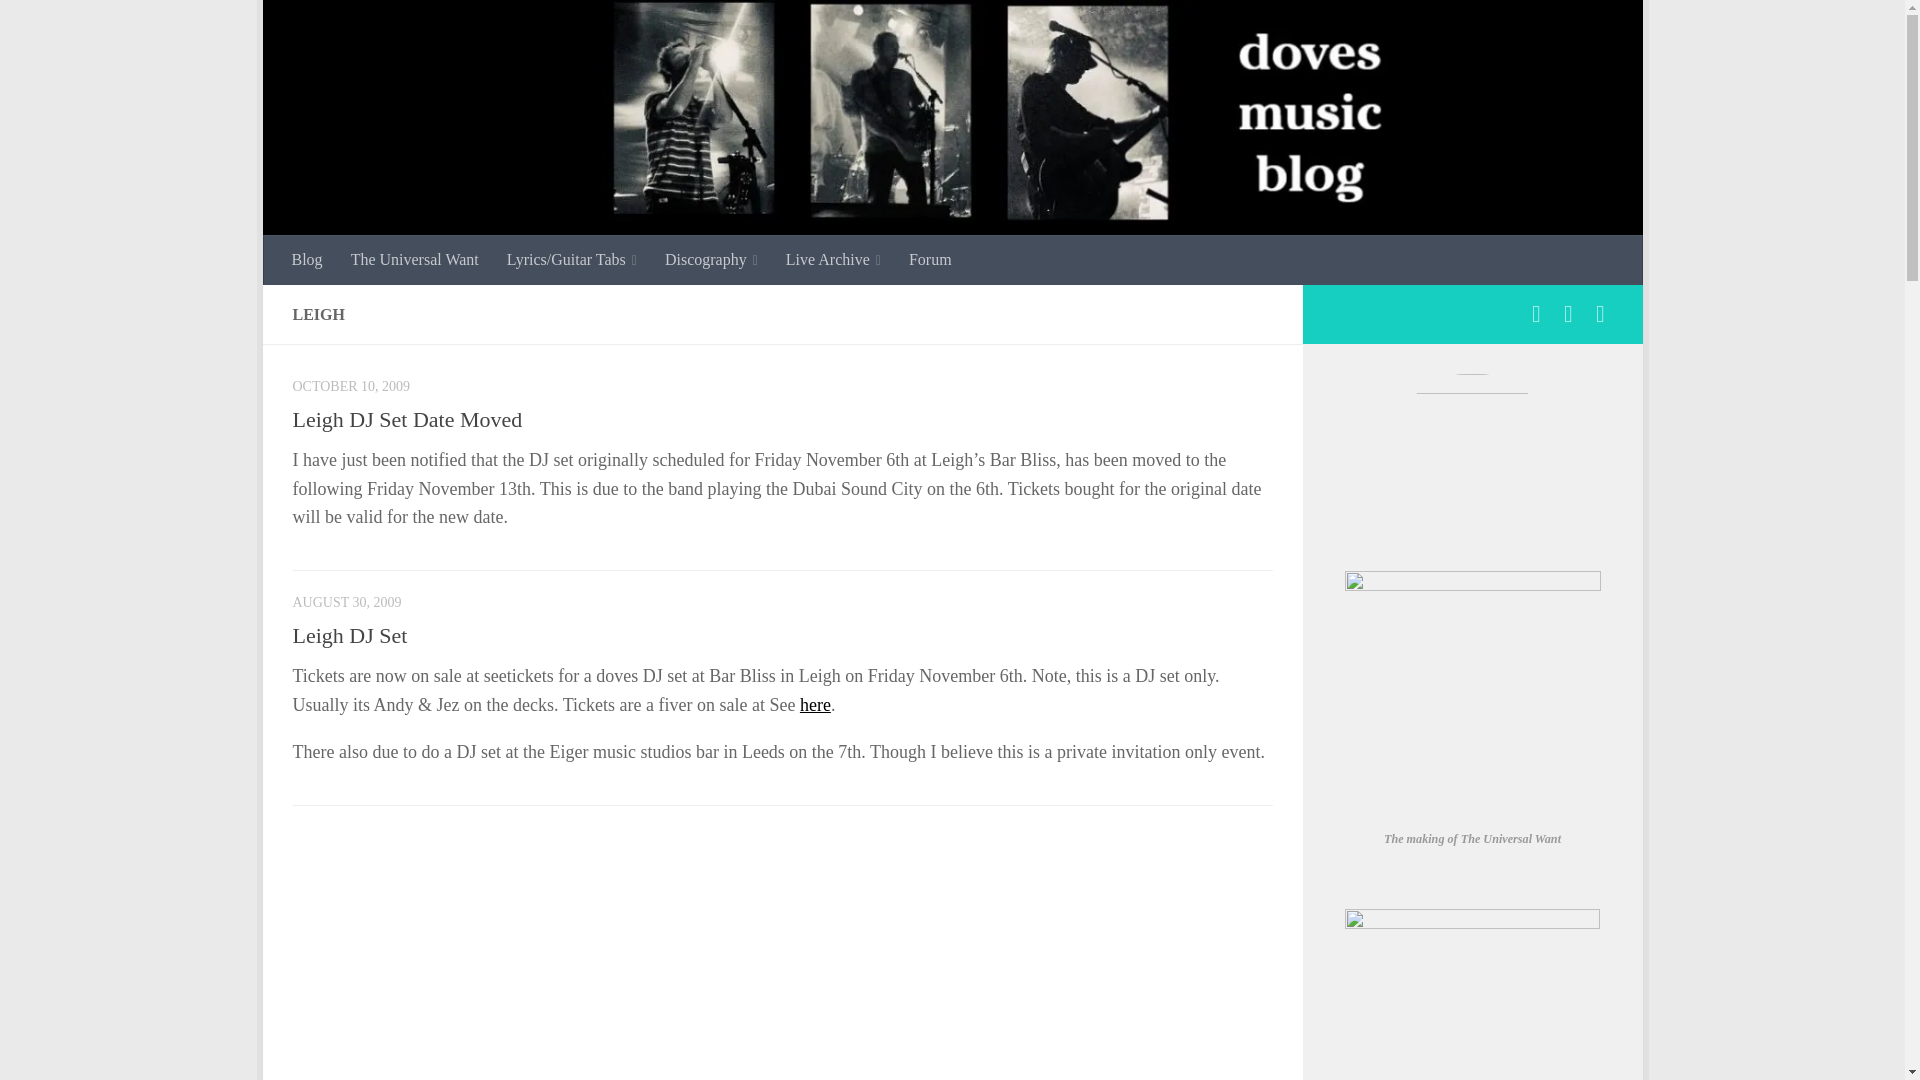 The height and width of the screenshot is (1080, 1920). Describe the element at coordinates (340, 27) in the screenshot. I see `Skip to content` at that location.